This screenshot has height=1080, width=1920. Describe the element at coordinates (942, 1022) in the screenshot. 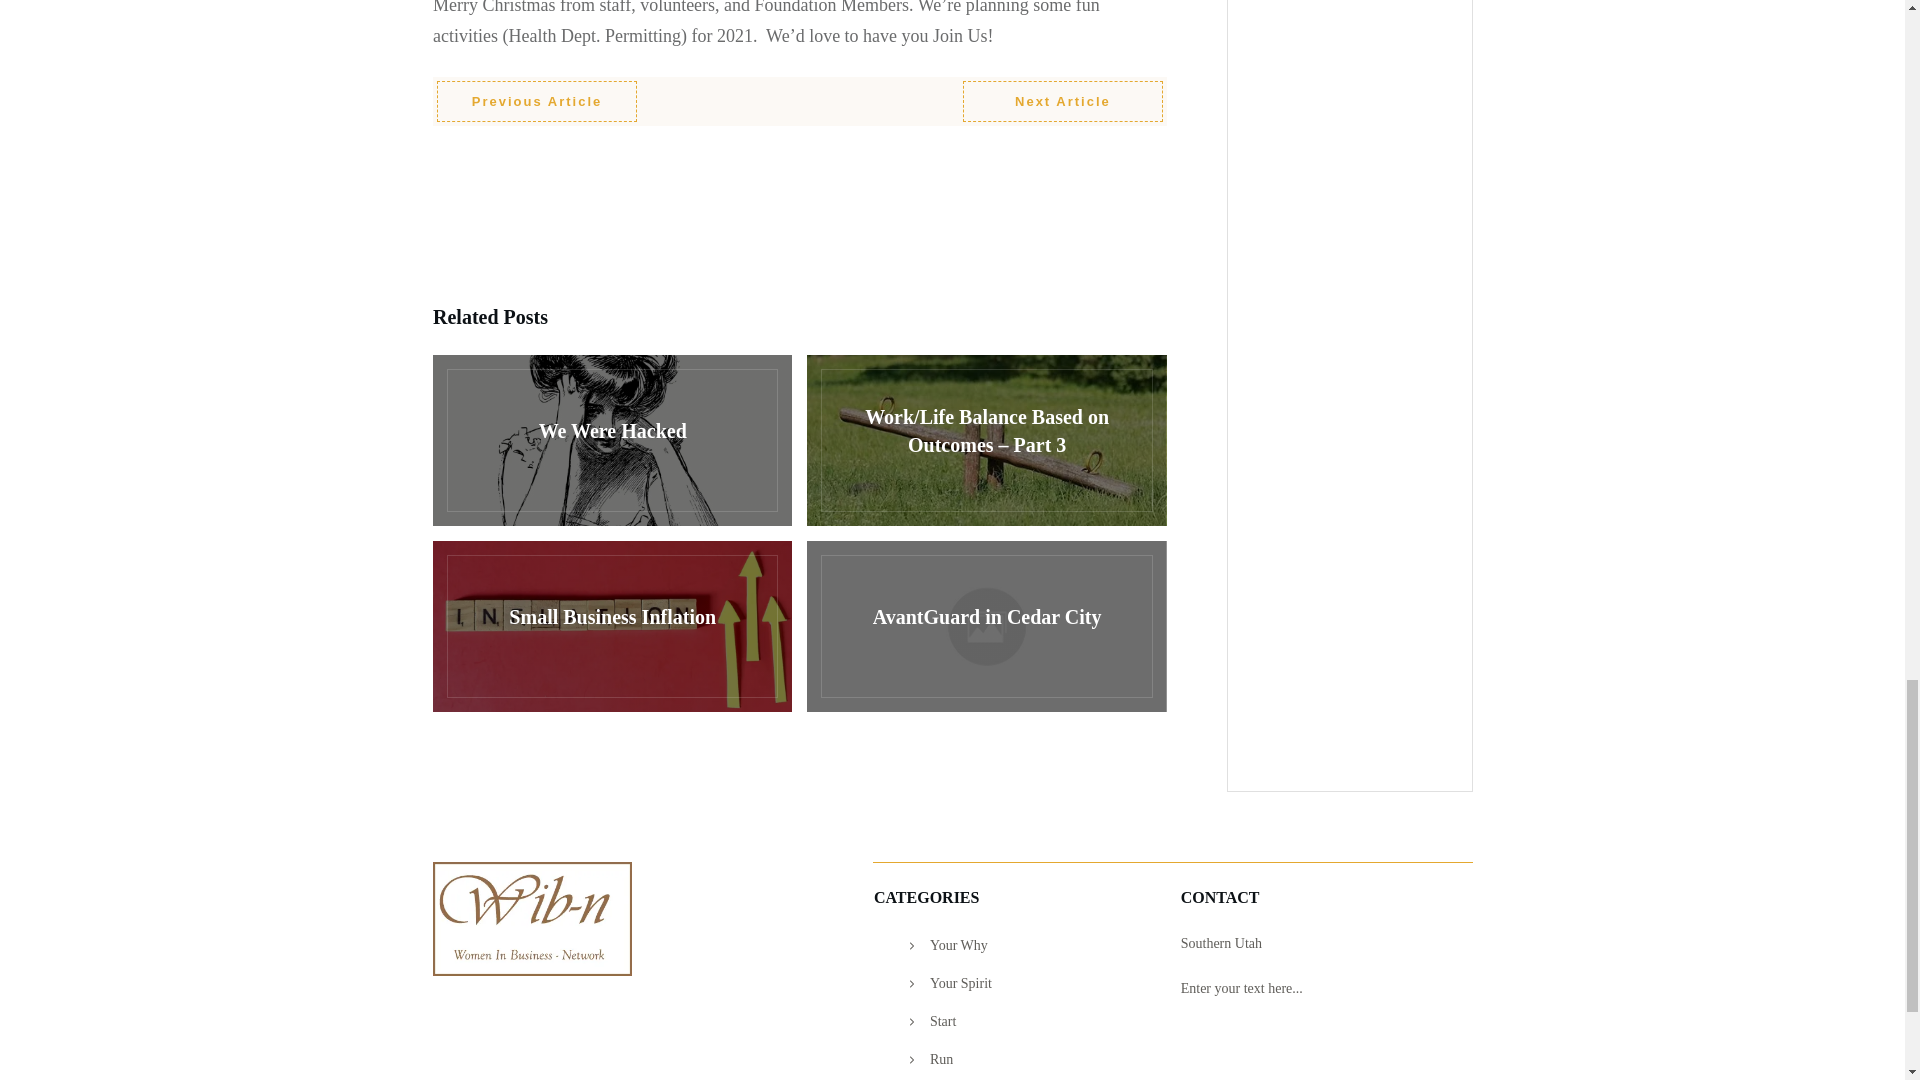

I see `Start` at that location.